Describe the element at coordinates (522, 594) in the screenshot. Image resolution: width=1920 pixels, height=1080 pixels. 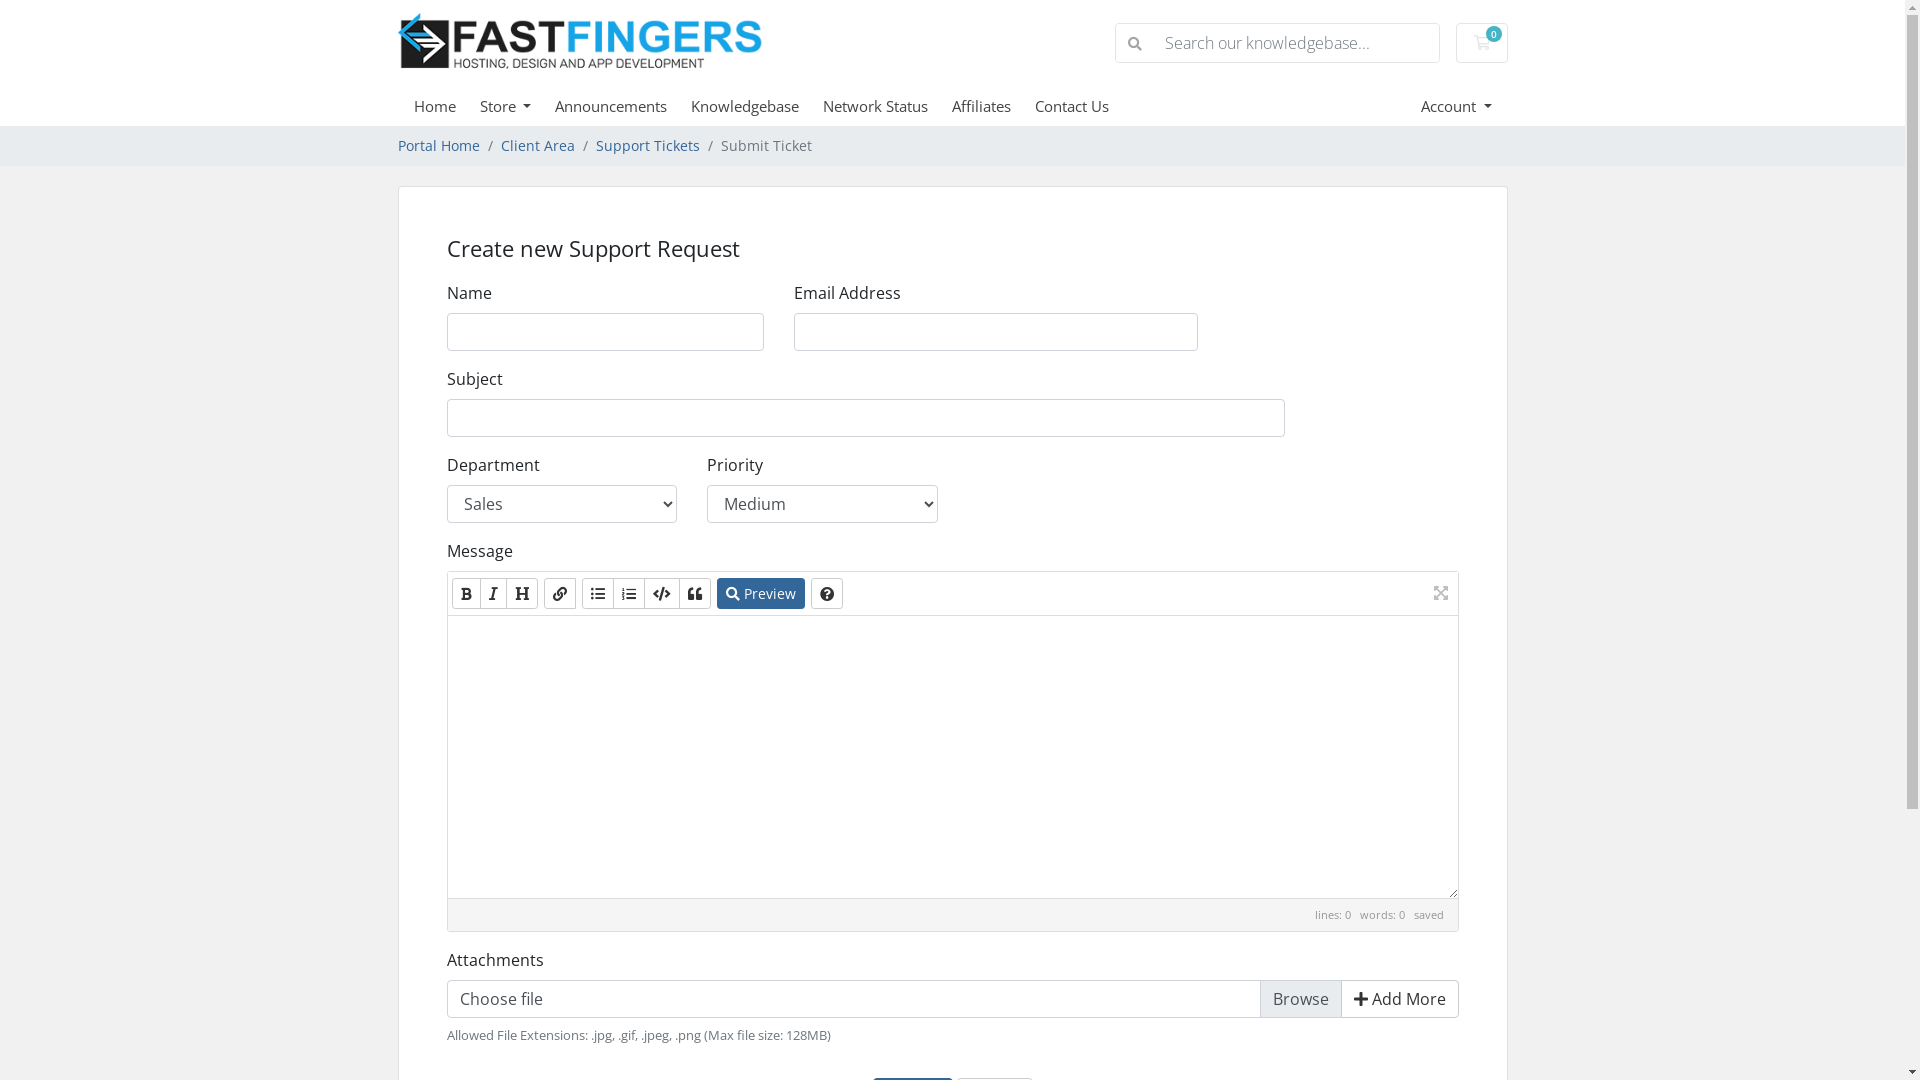
I see `Heading` at that location.